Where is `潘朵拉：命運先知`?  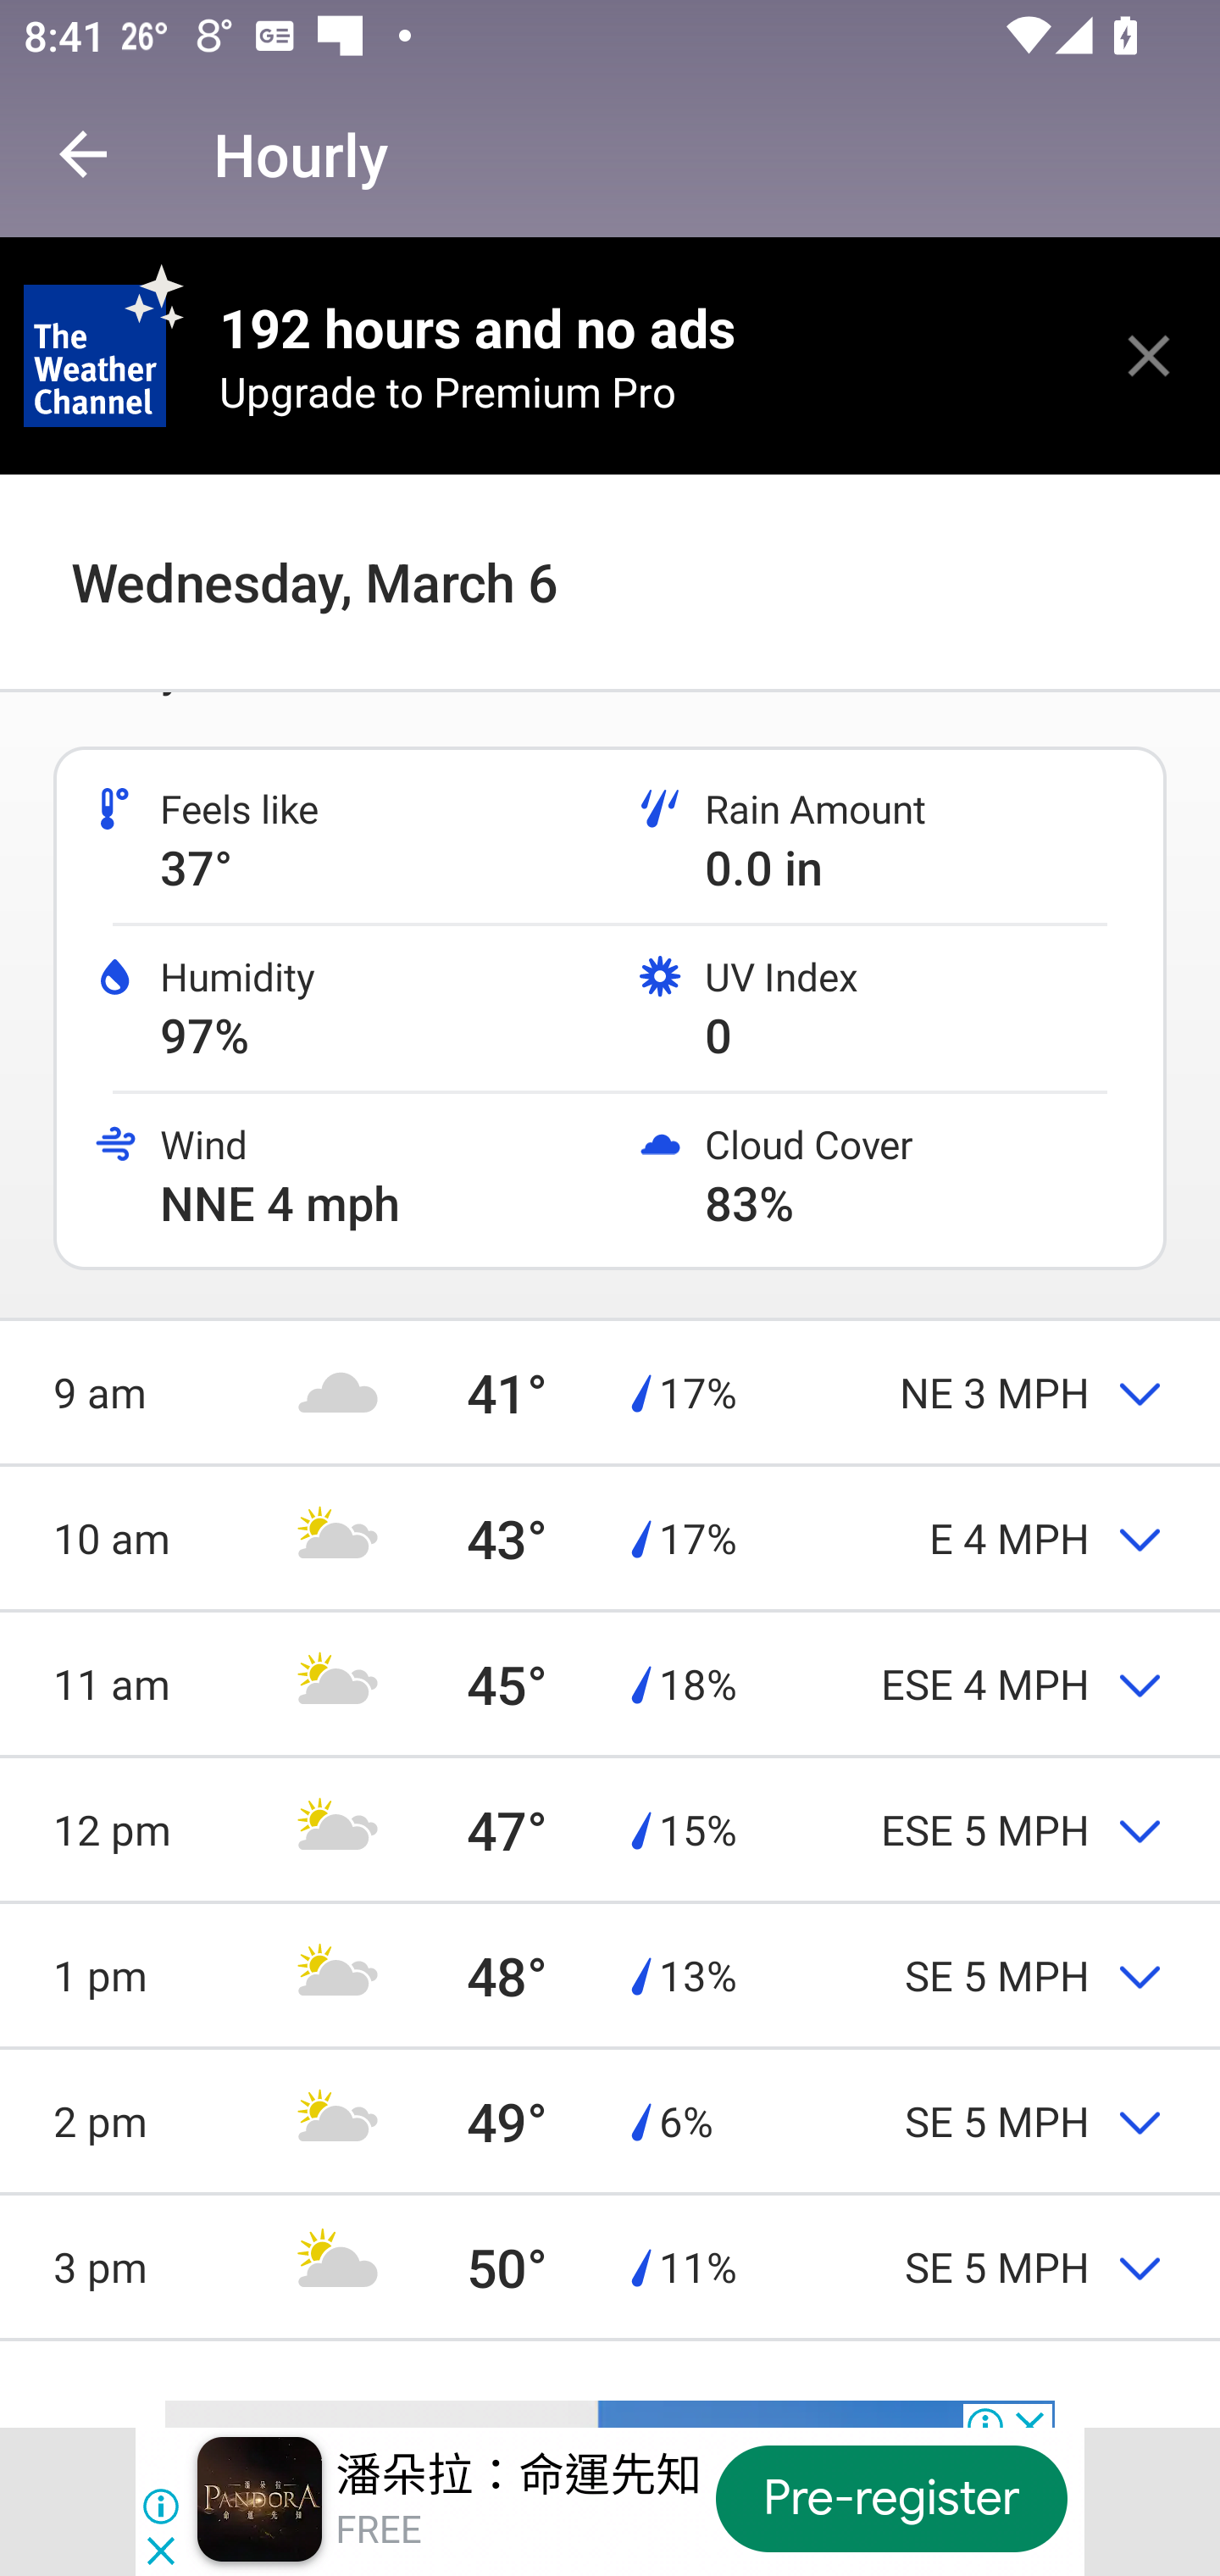 潘朵拉：命運先知 is located at coordinates (519, 2474).